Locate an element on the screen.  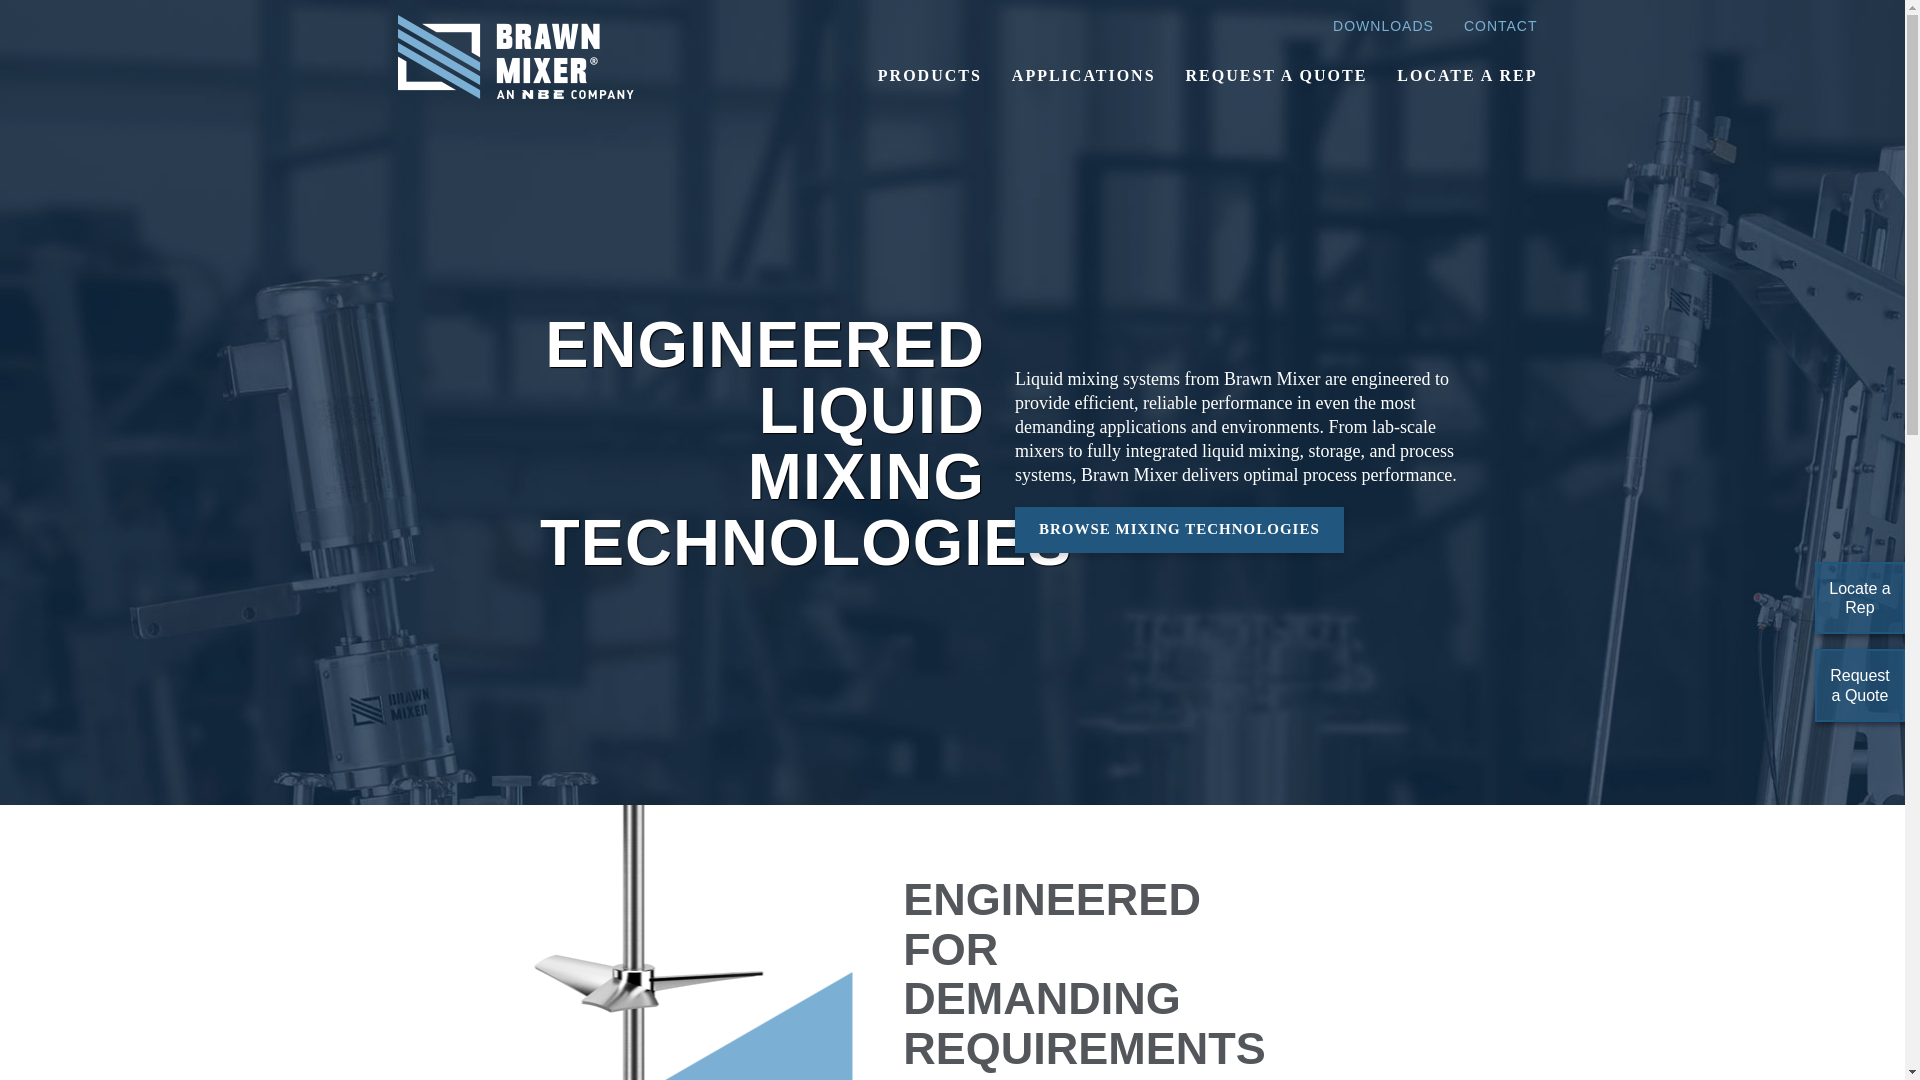
LOCATE A REP is located at coordinates (1466, 76).